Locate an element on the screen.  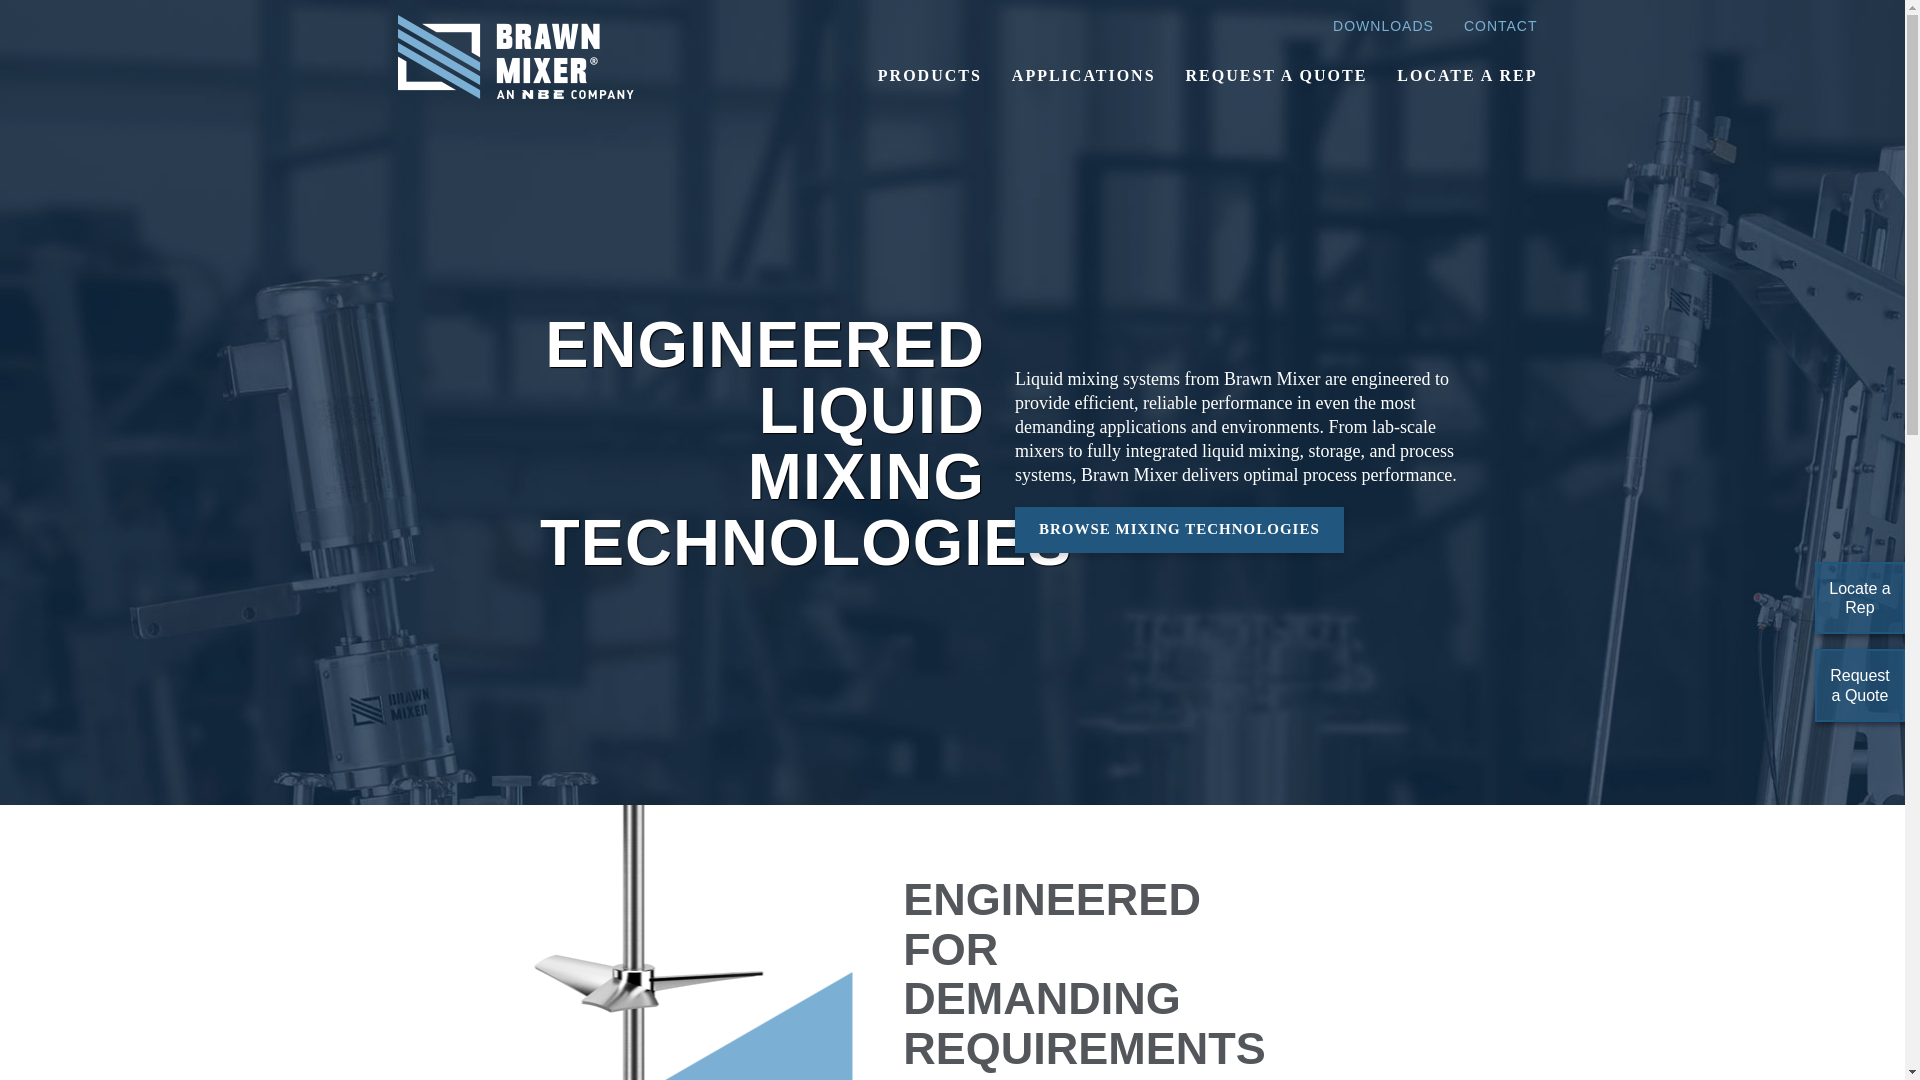
LOCATE A REP is located at coordinates (1466, 76).